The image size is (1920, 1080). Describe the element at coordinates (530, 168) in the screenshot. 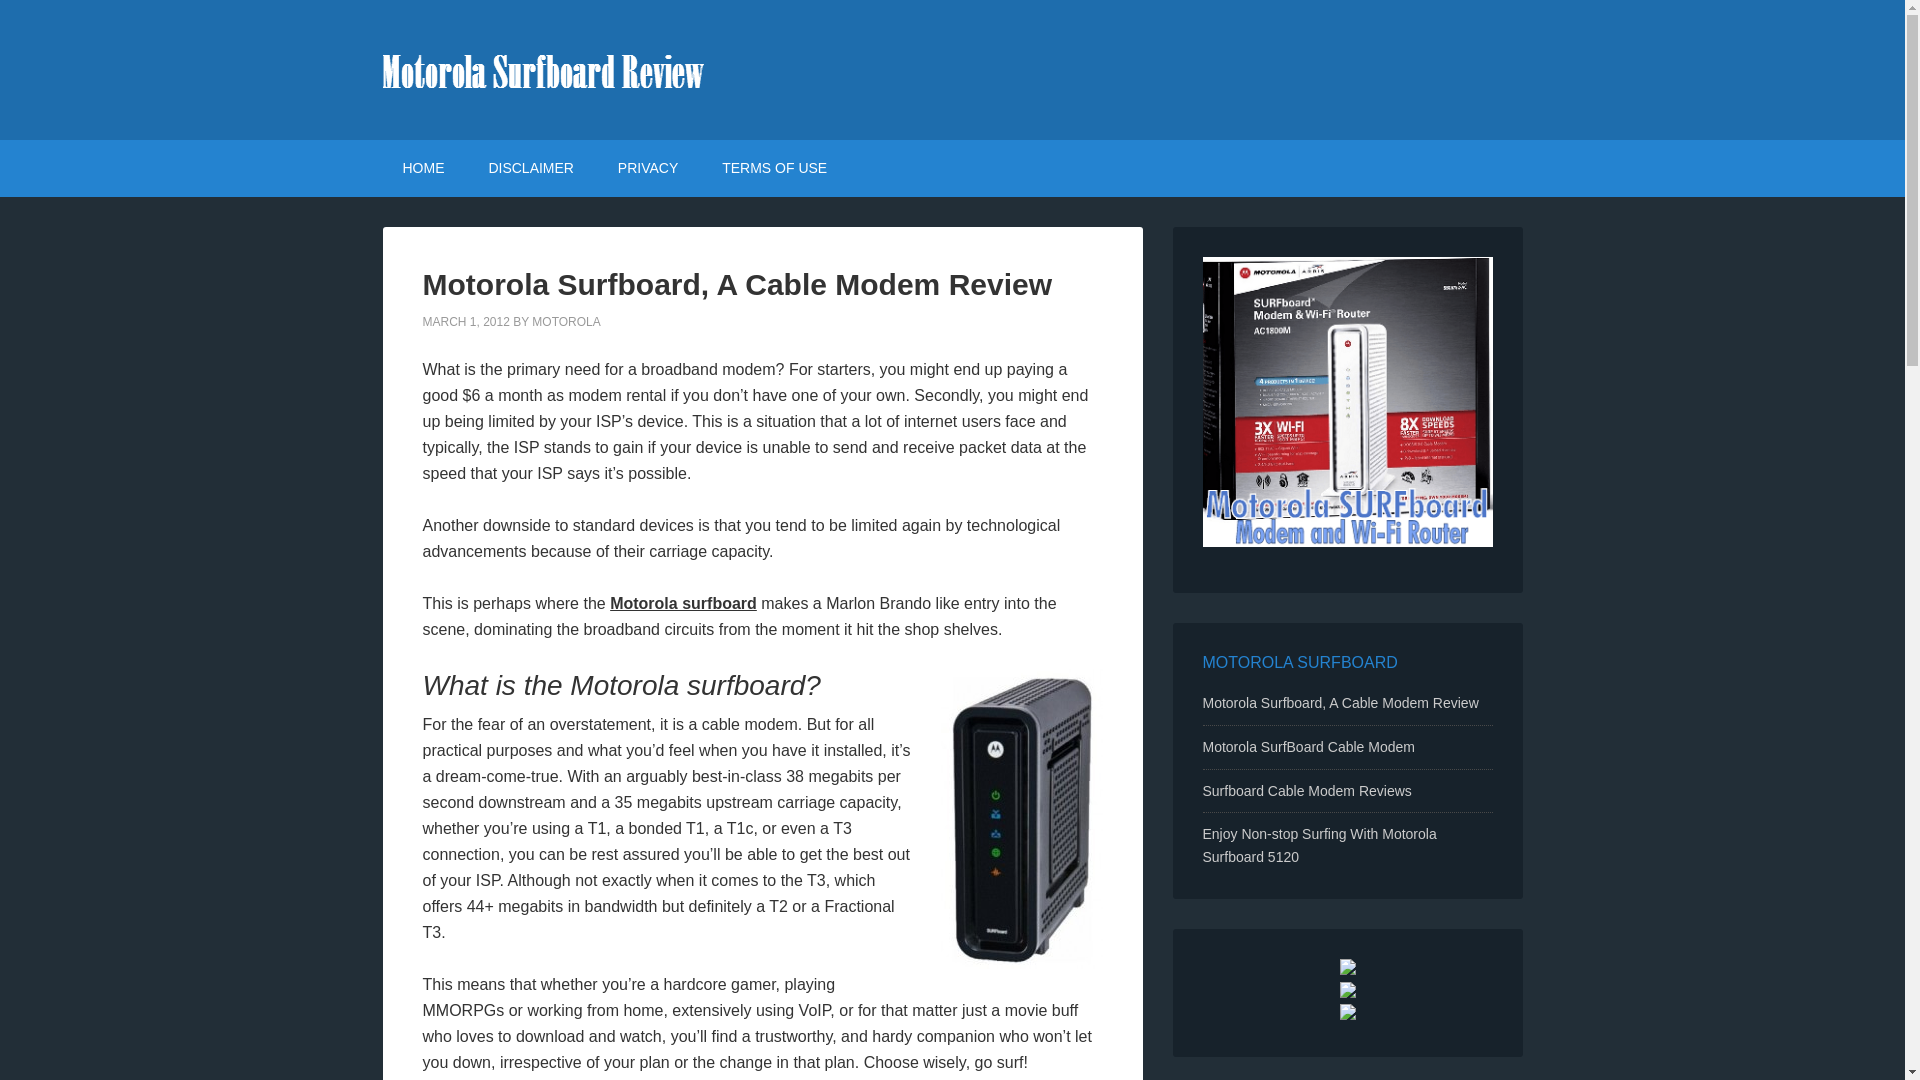

I see `DISCLAIMER` at that location.